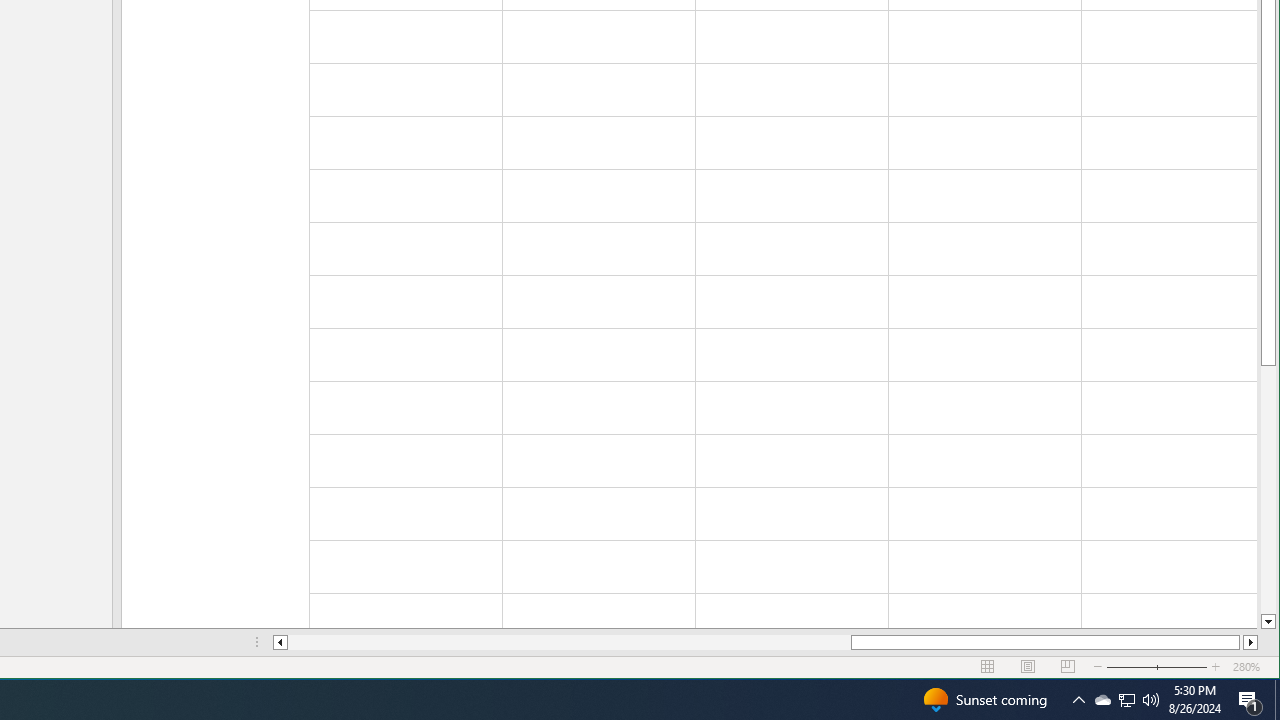 The width and height of the screenshot is (1280, 720). What do you see at coordinates (280, 642) in the screenshot?
I see `User Promoted Notification Area` at bounding box center [280, 642].